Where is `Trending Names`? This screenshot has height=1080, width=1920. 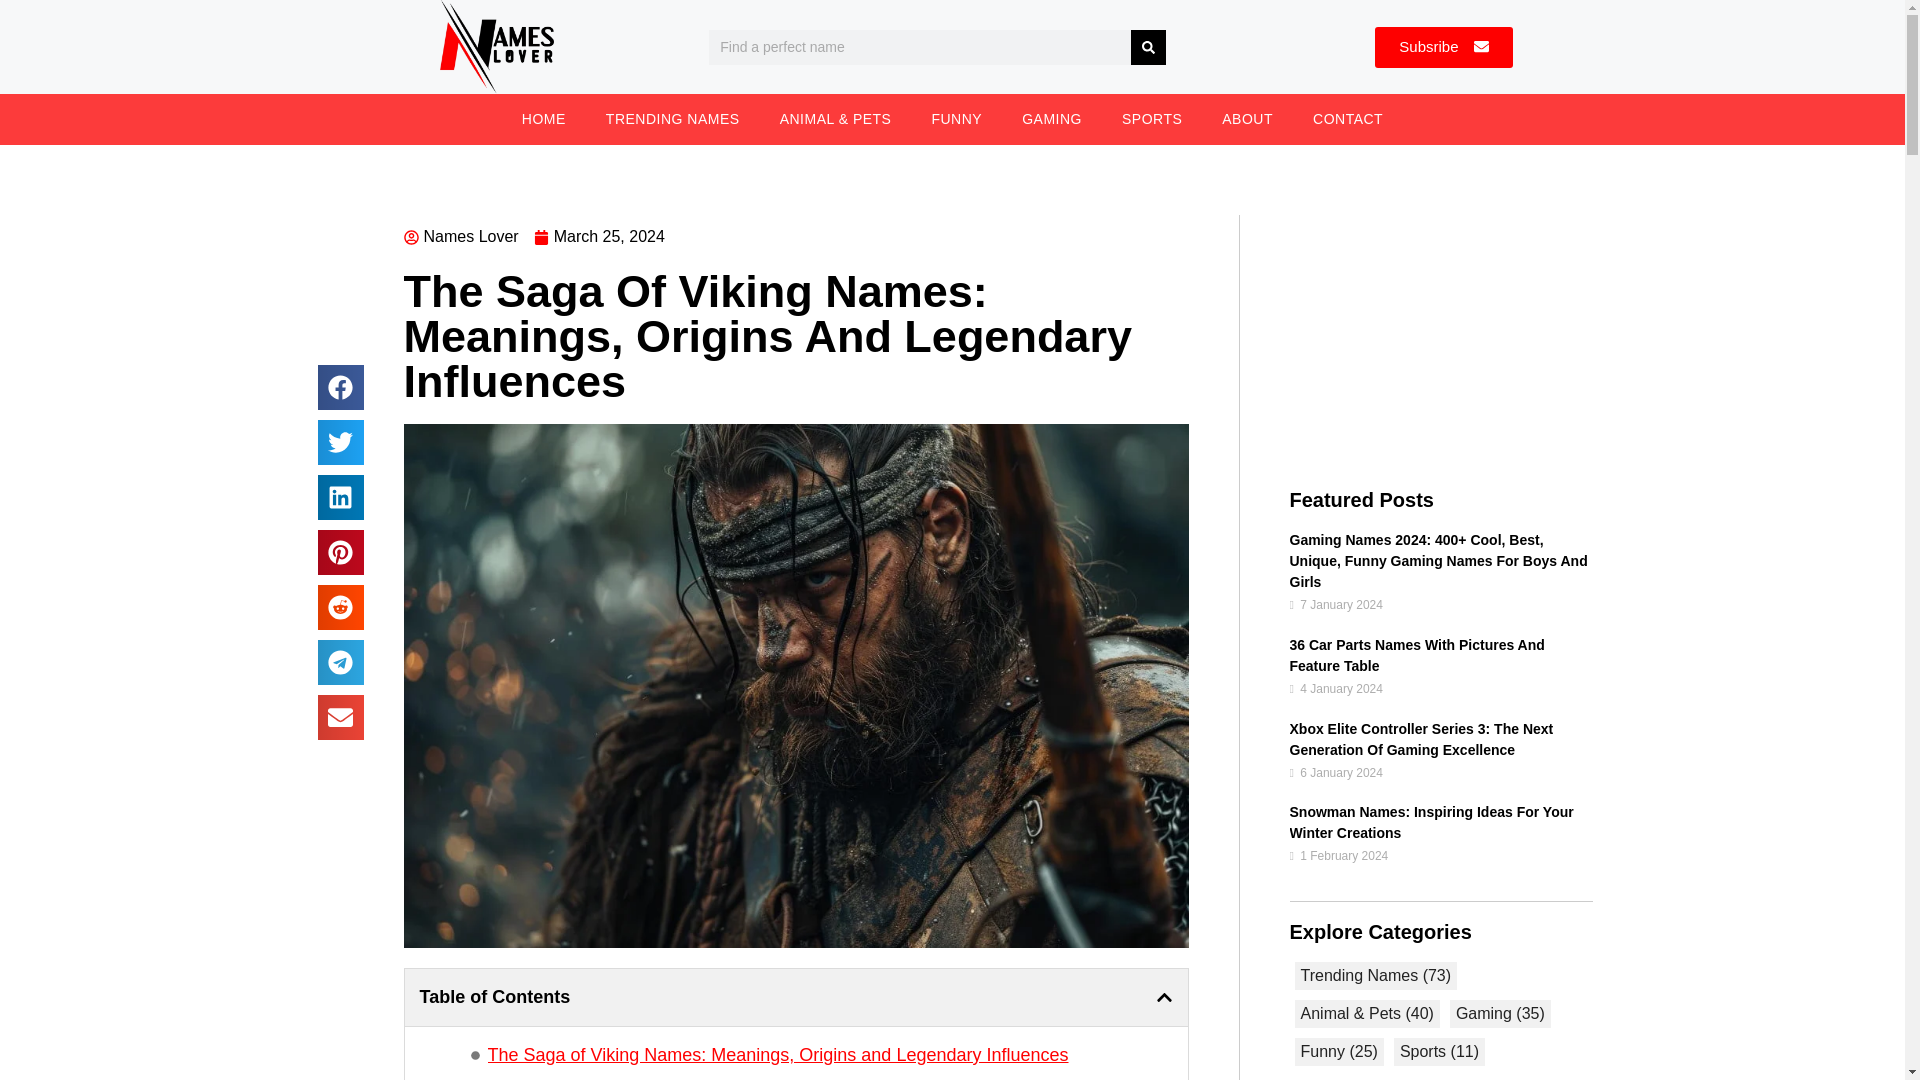
Trending Names is located at coordinates (1375, 975).